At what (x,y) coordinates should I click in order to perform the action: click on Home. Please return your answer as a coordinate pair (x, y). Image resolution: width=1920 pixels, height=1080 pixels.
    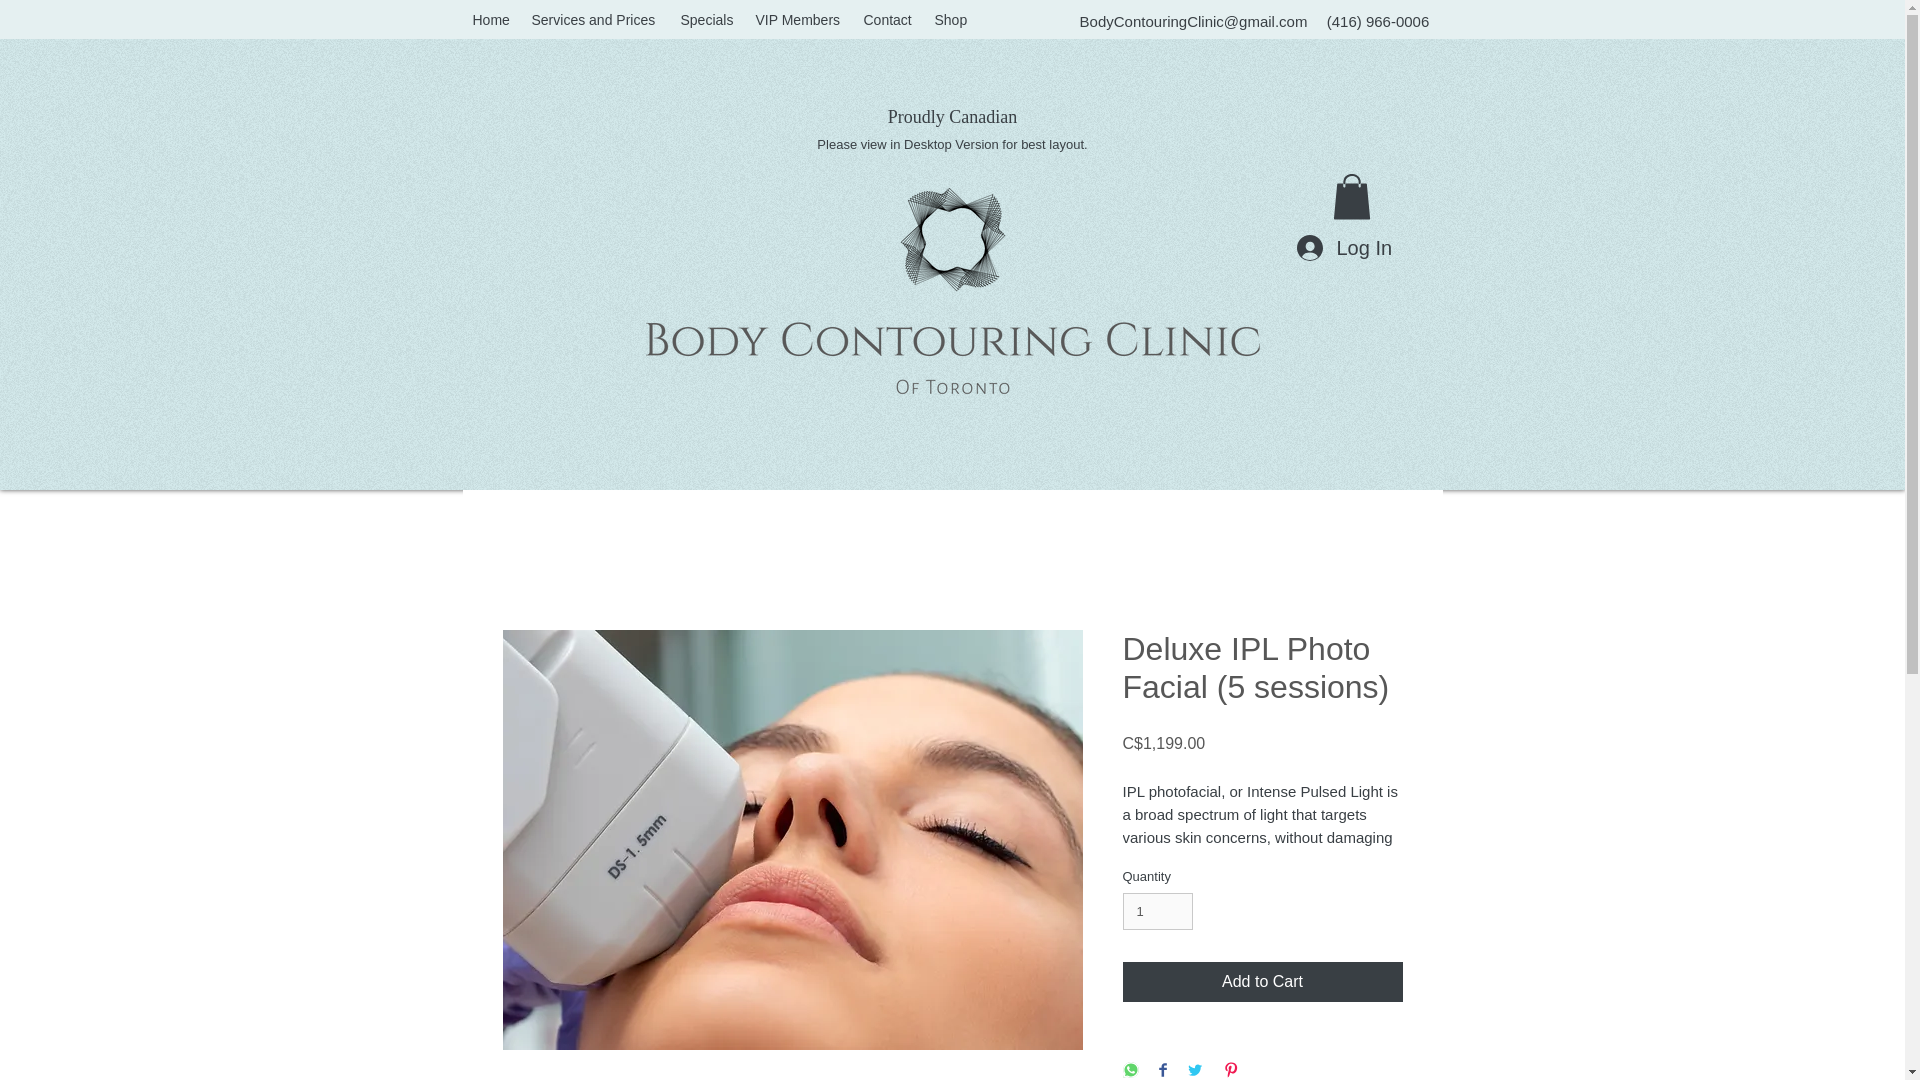
    Looking at the image, I should click on (491, 20).